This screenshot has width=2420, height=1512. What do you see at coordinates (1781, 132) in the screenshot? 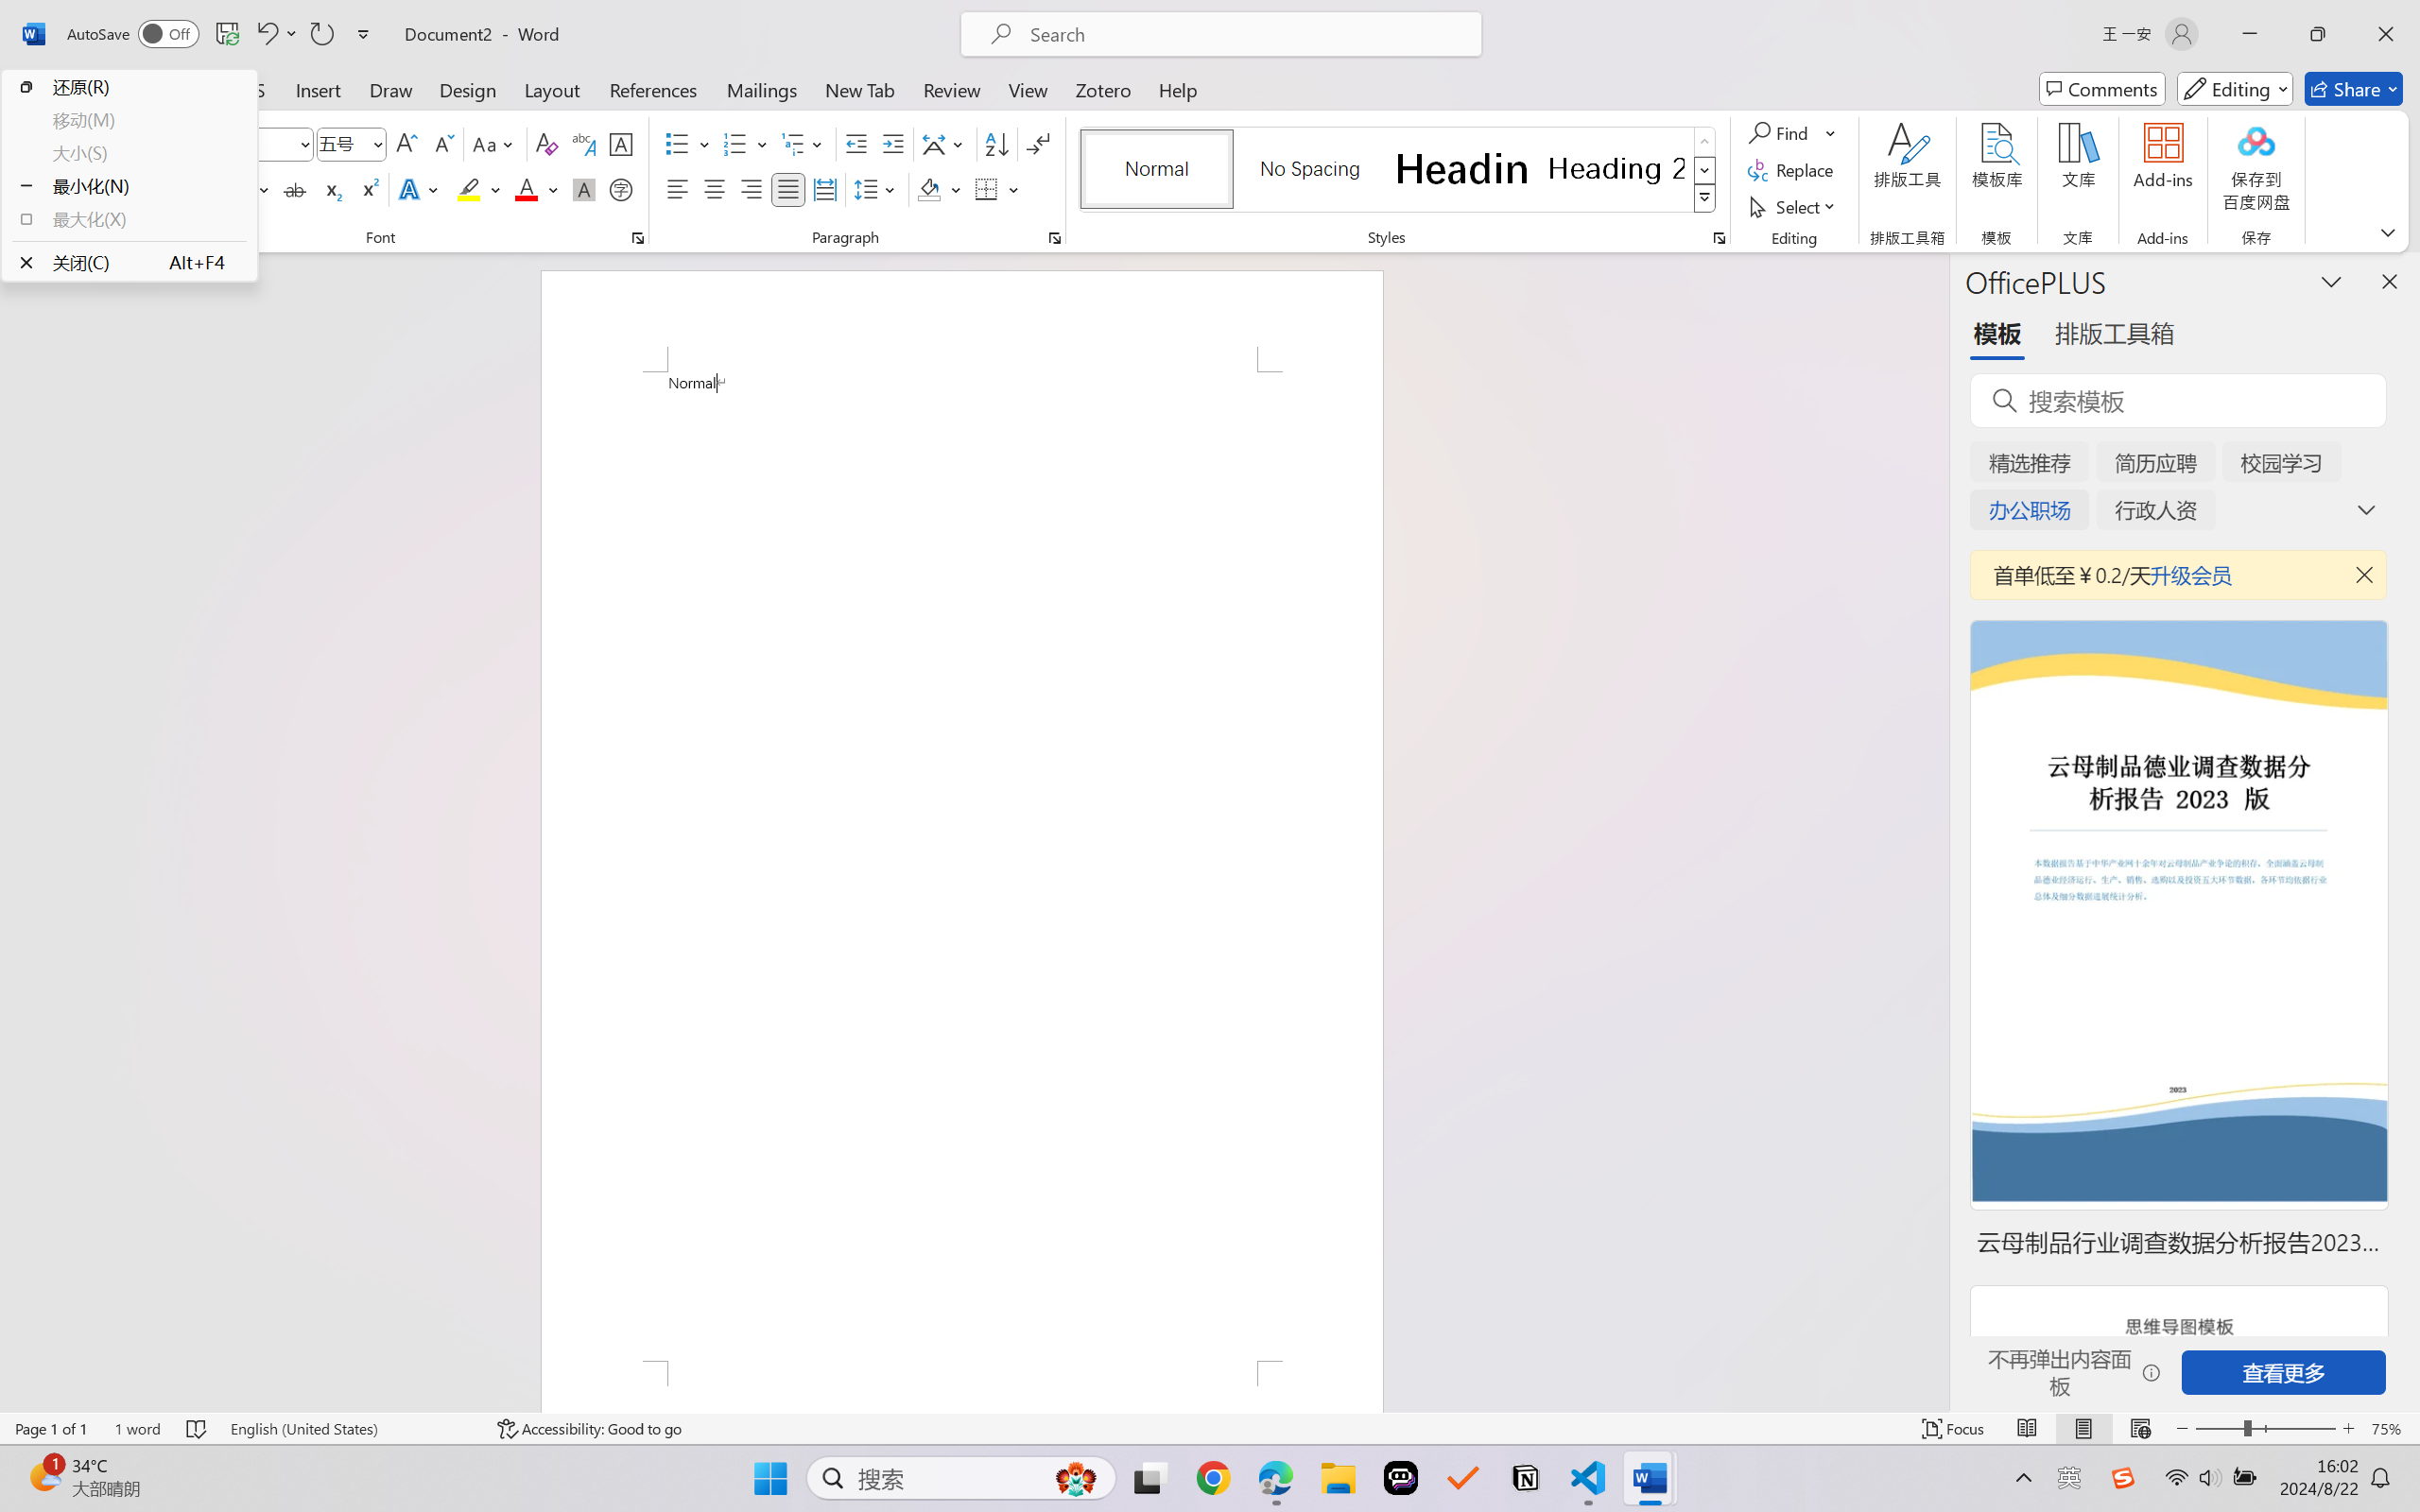
I see `Find` at bounding box center [1781, 132].